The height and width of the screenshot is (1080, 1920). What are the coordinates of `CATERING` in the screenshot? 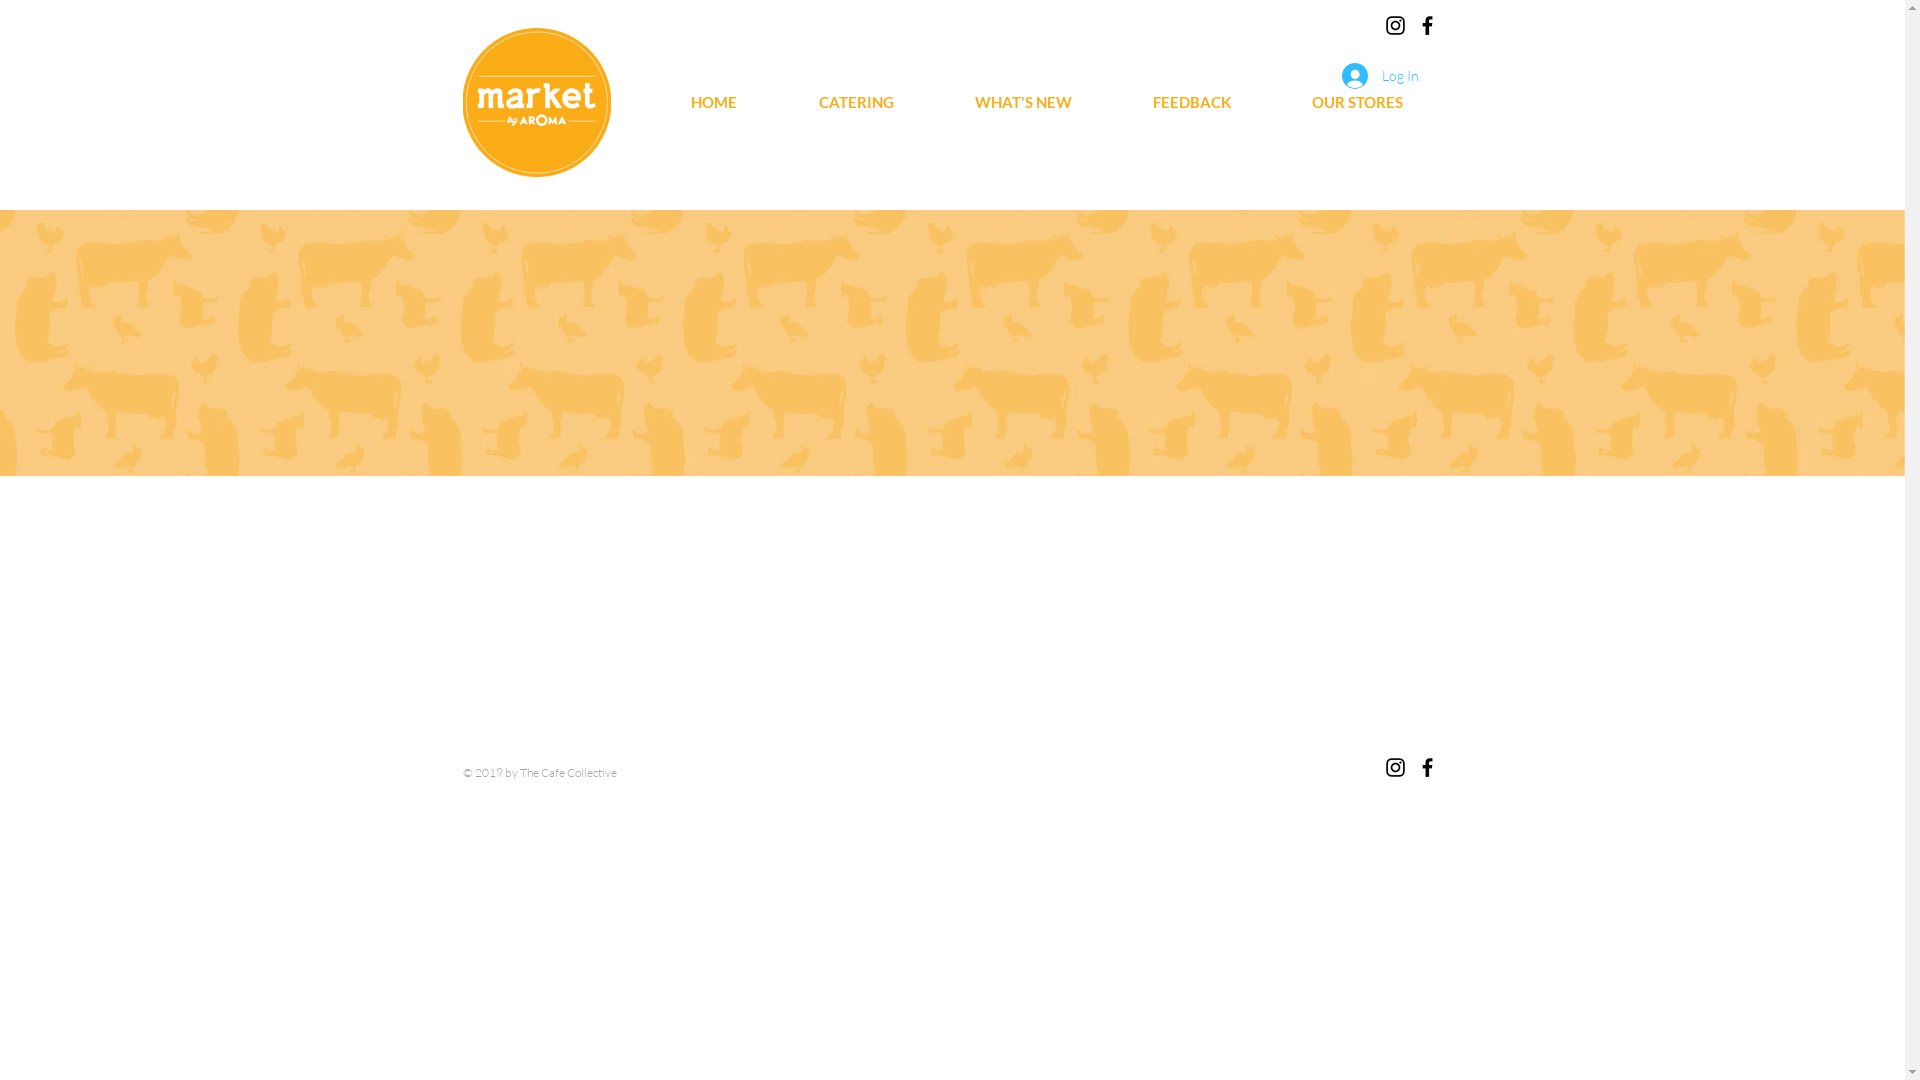 It's located at (856, 102).